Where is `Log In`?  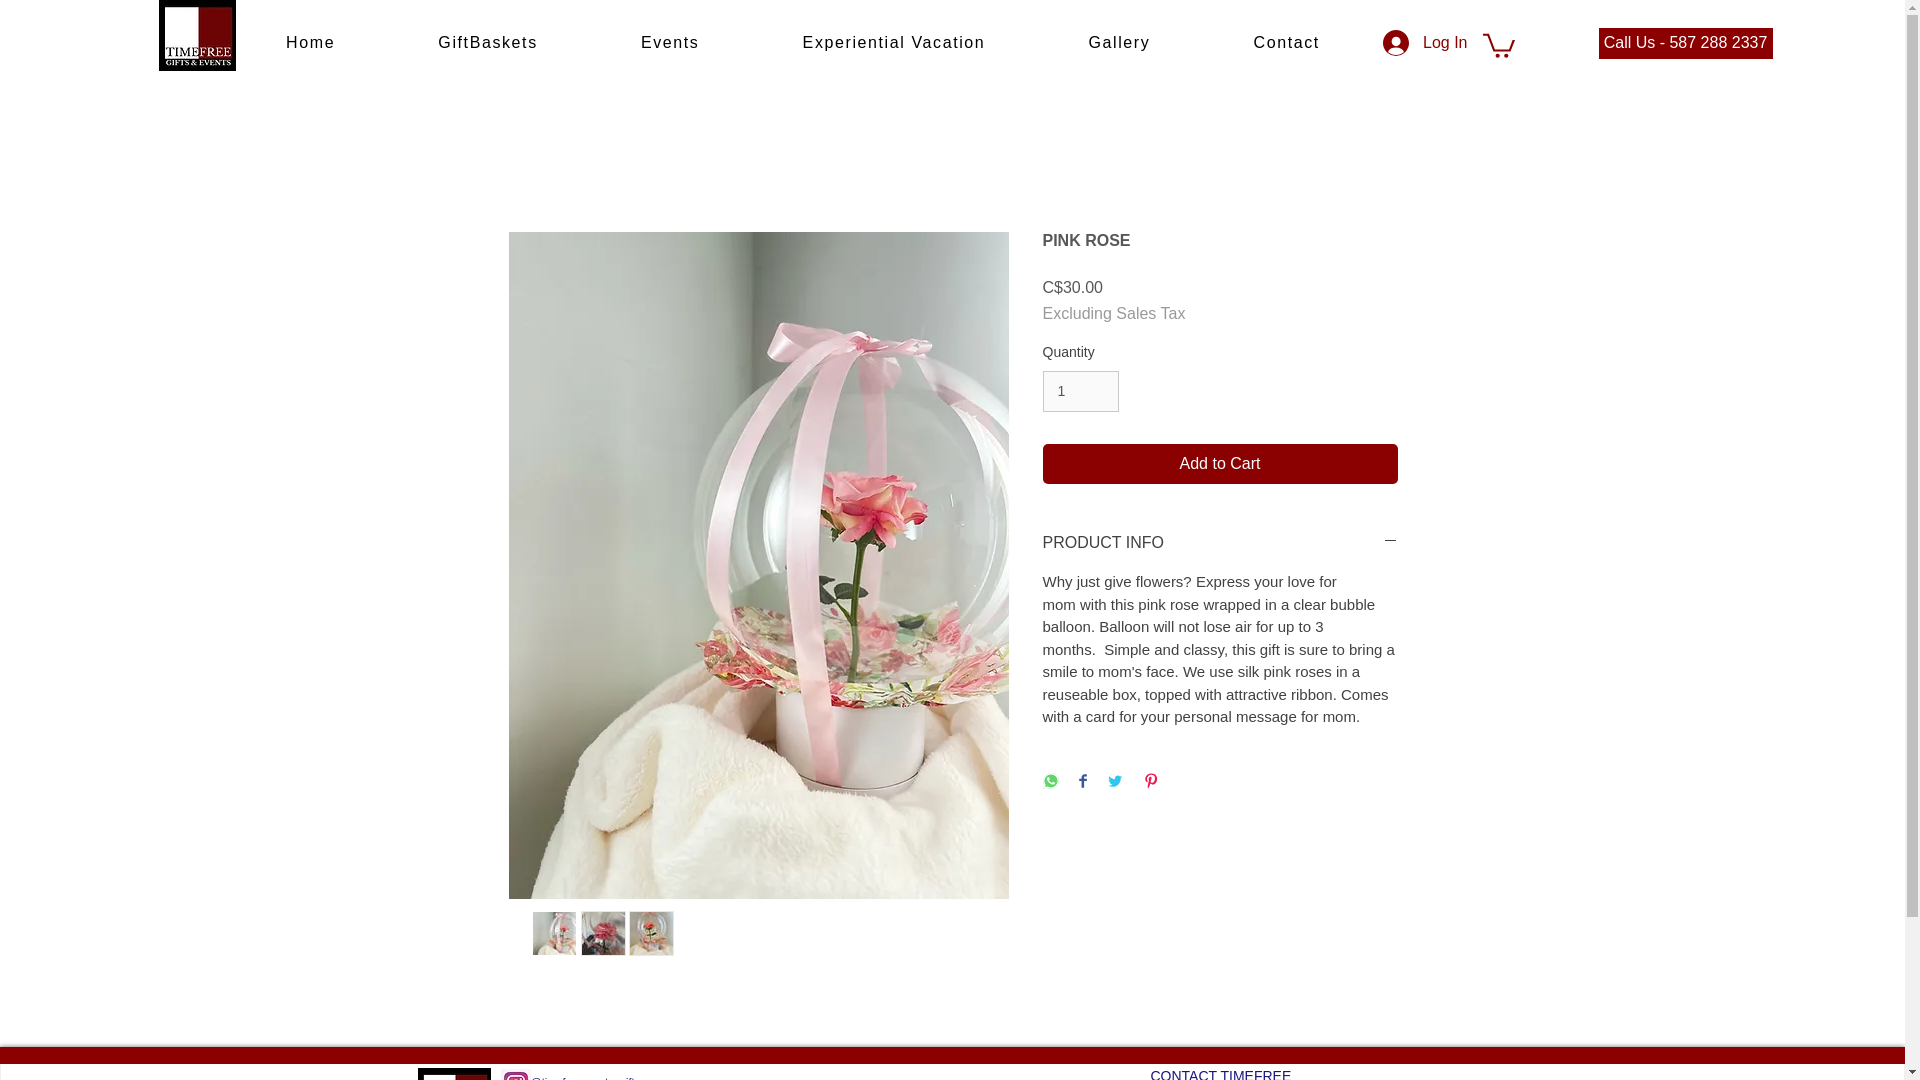
Log In is located at coordinates (1424, 42).